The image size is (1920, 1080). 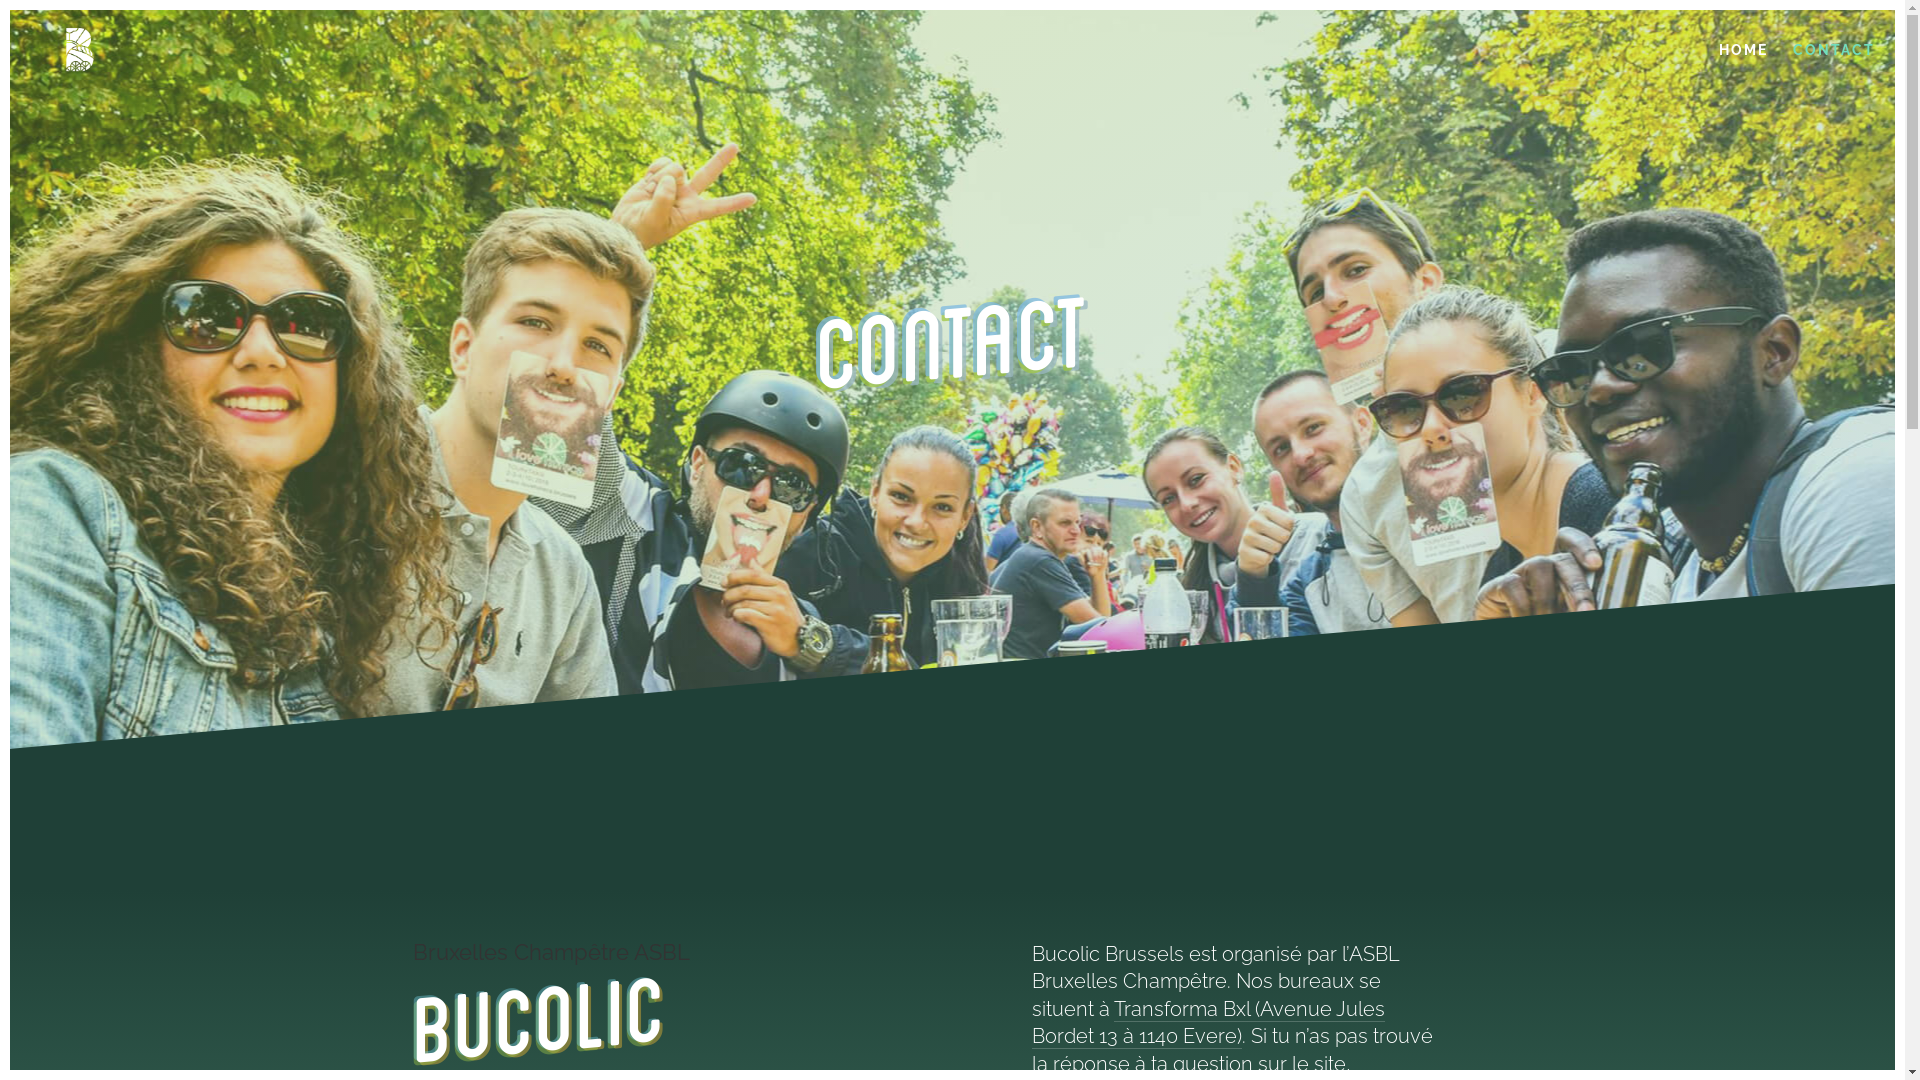 What do you see at coordinates (1744, 66) in the screenshot?
I see `HOME` at bounding box center [1744, 66].